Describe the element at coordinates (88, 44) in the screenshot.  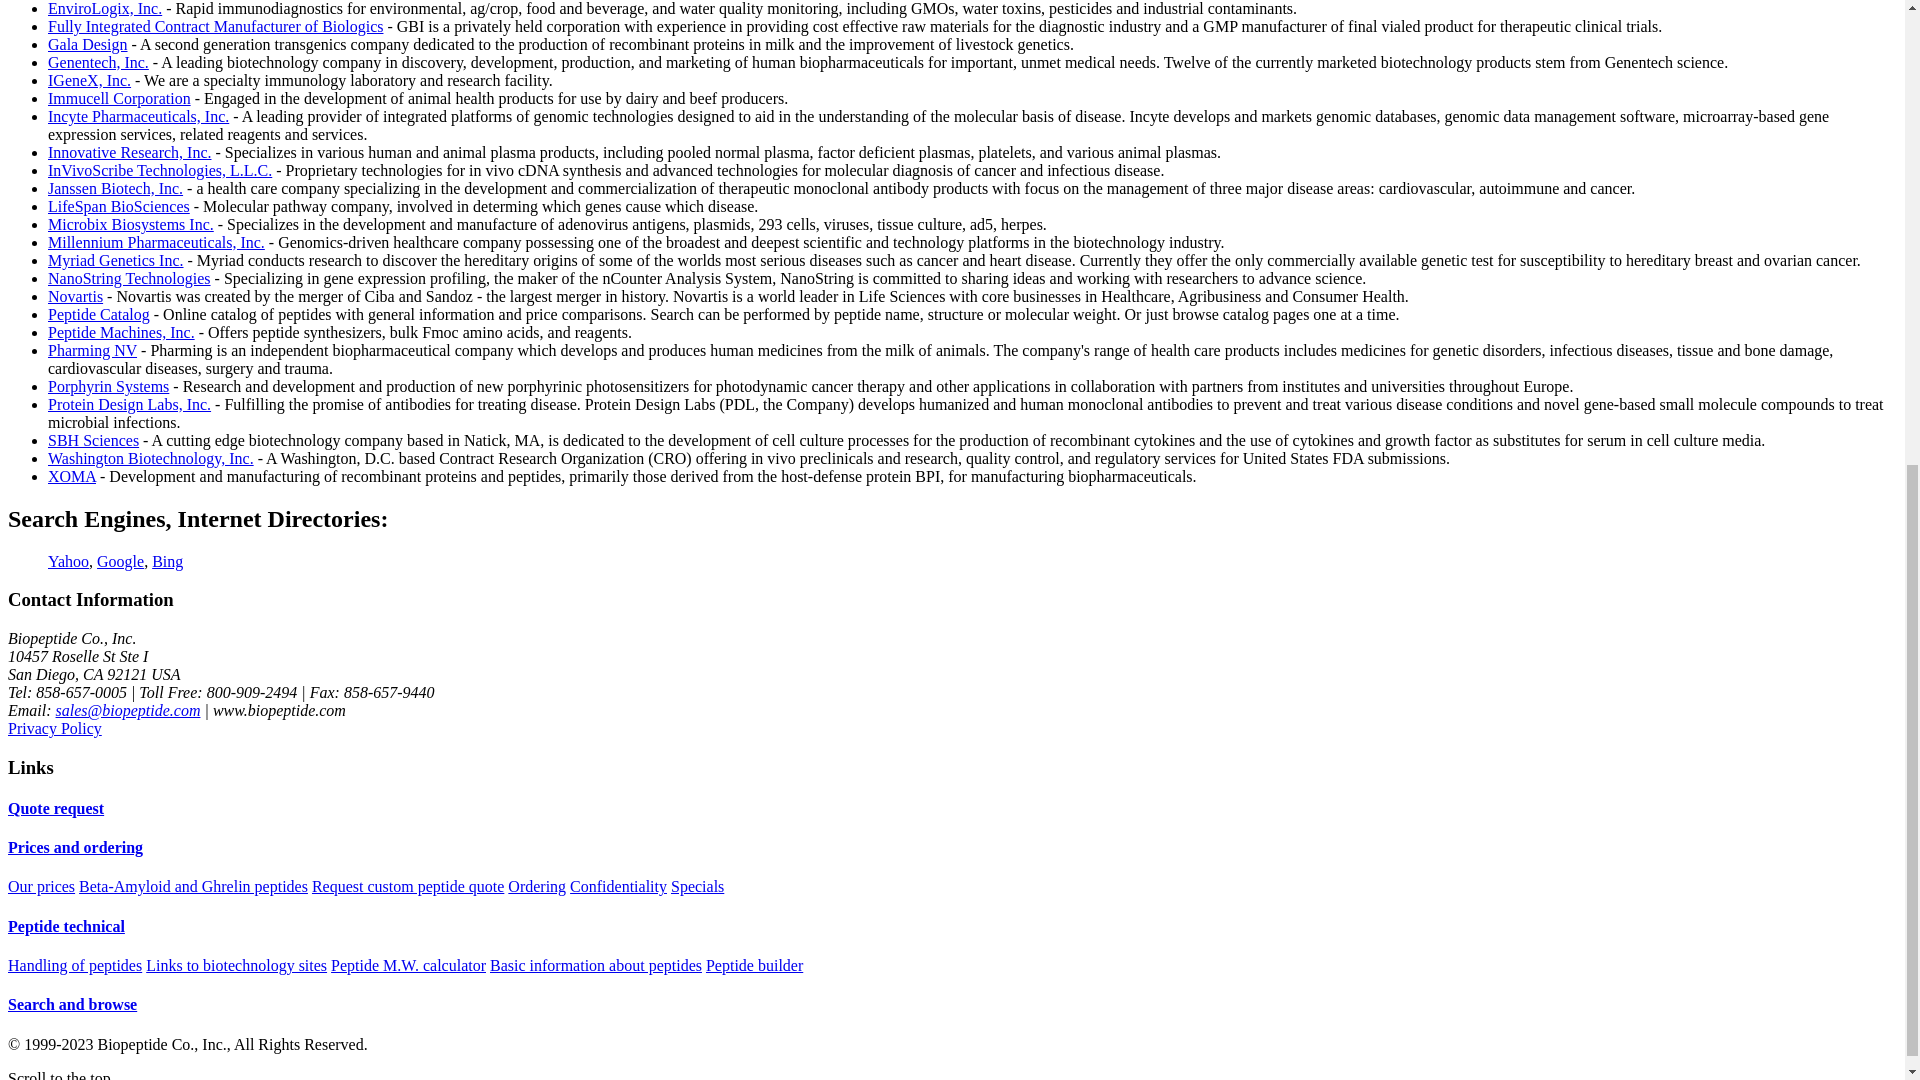
I see `Gala Design` at that location.